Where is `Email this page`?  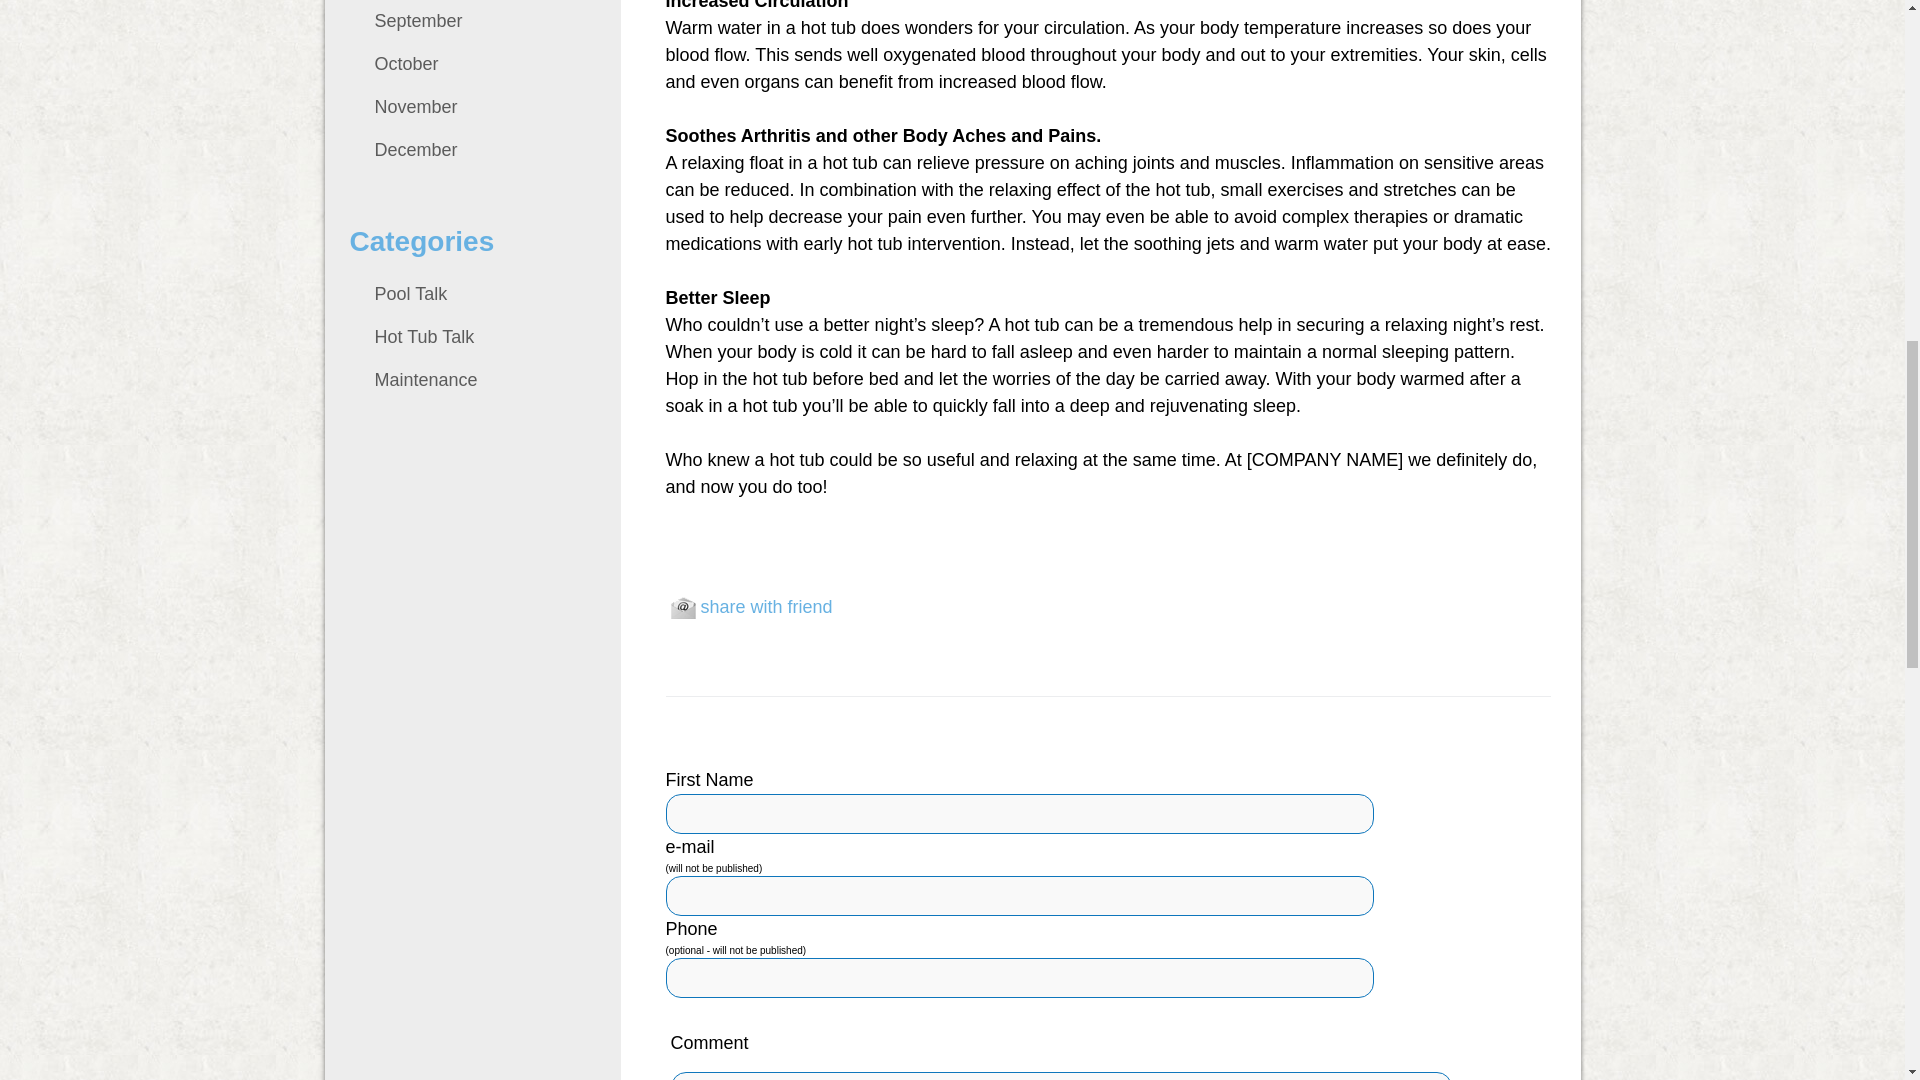
Email this page is located at coordinates (682, 608).